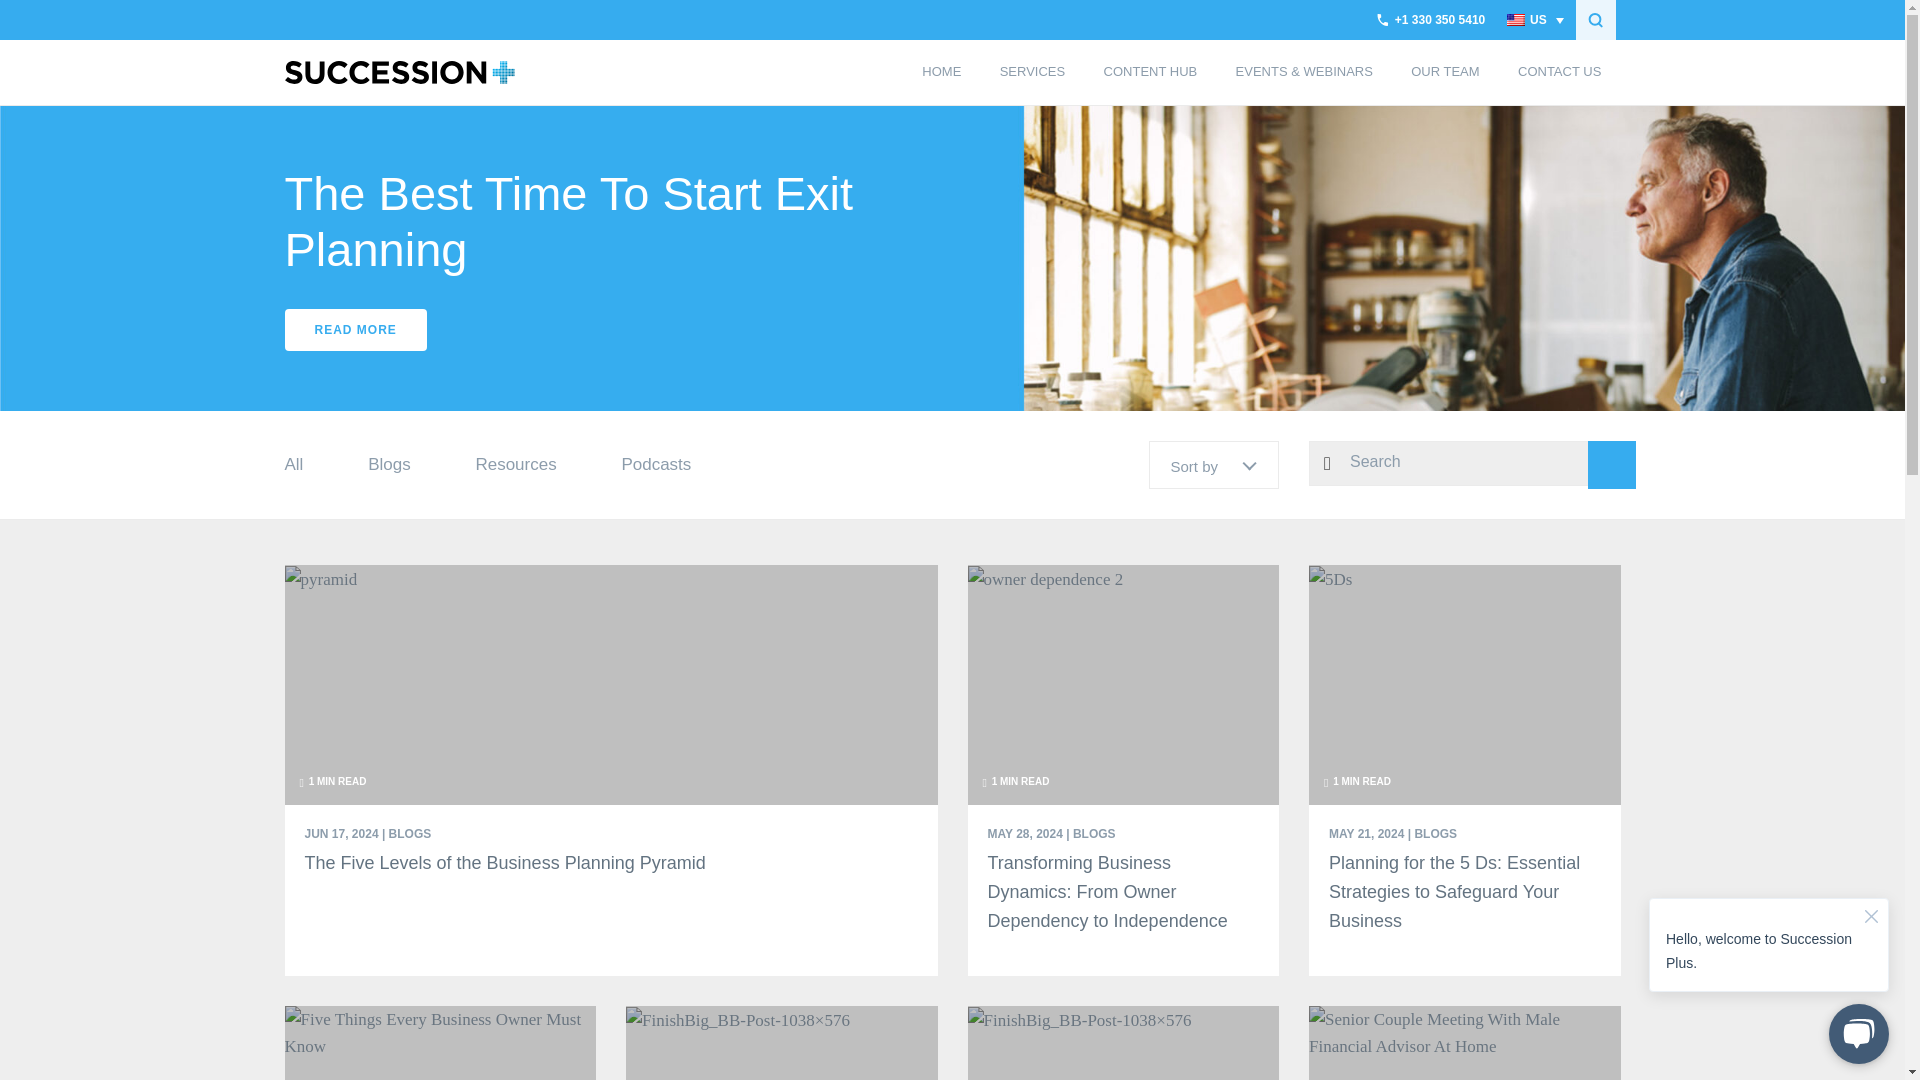  I want to click on Senior Couple Meeting With Male Financial Advisor At Home, so click(1464, 1032).